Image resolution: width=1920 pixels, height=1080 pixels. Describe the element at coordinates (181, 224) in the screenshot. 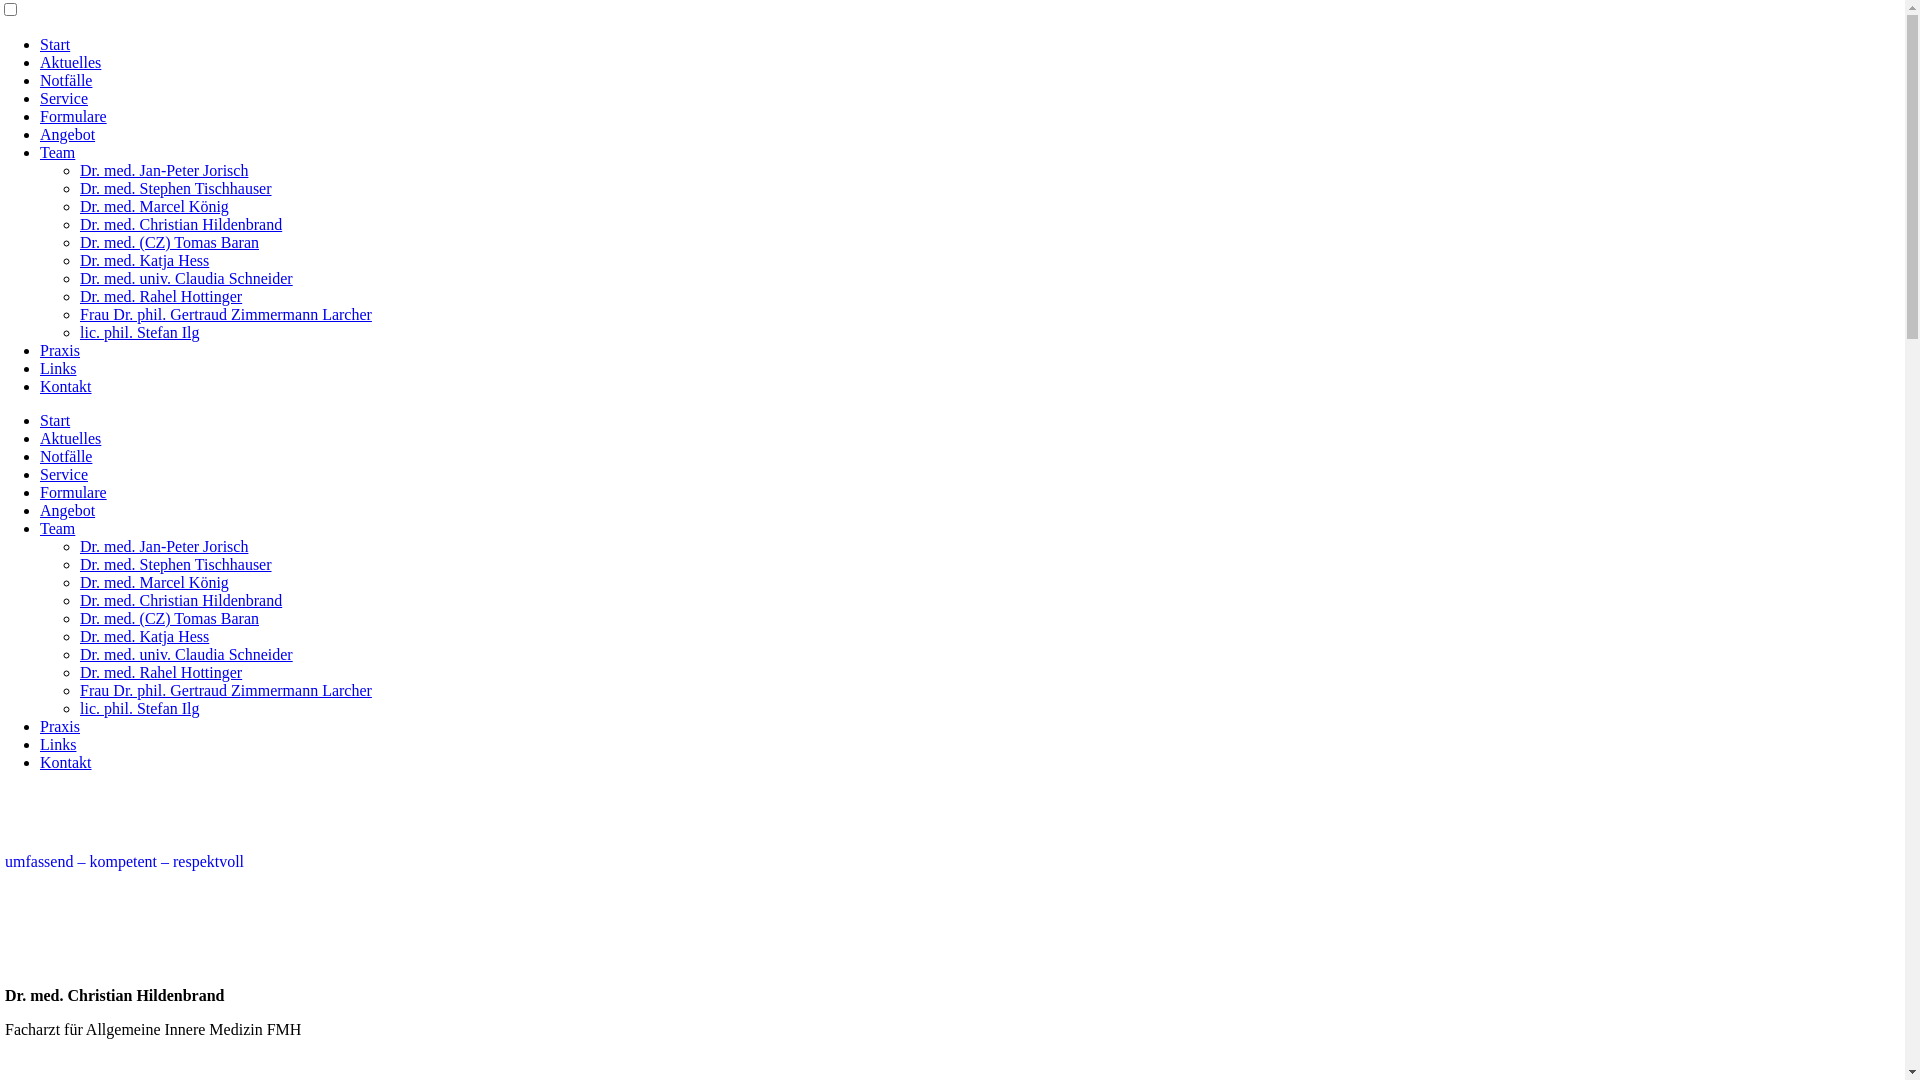

I see `Dr. med. Christian Hildenbrand` at that location.